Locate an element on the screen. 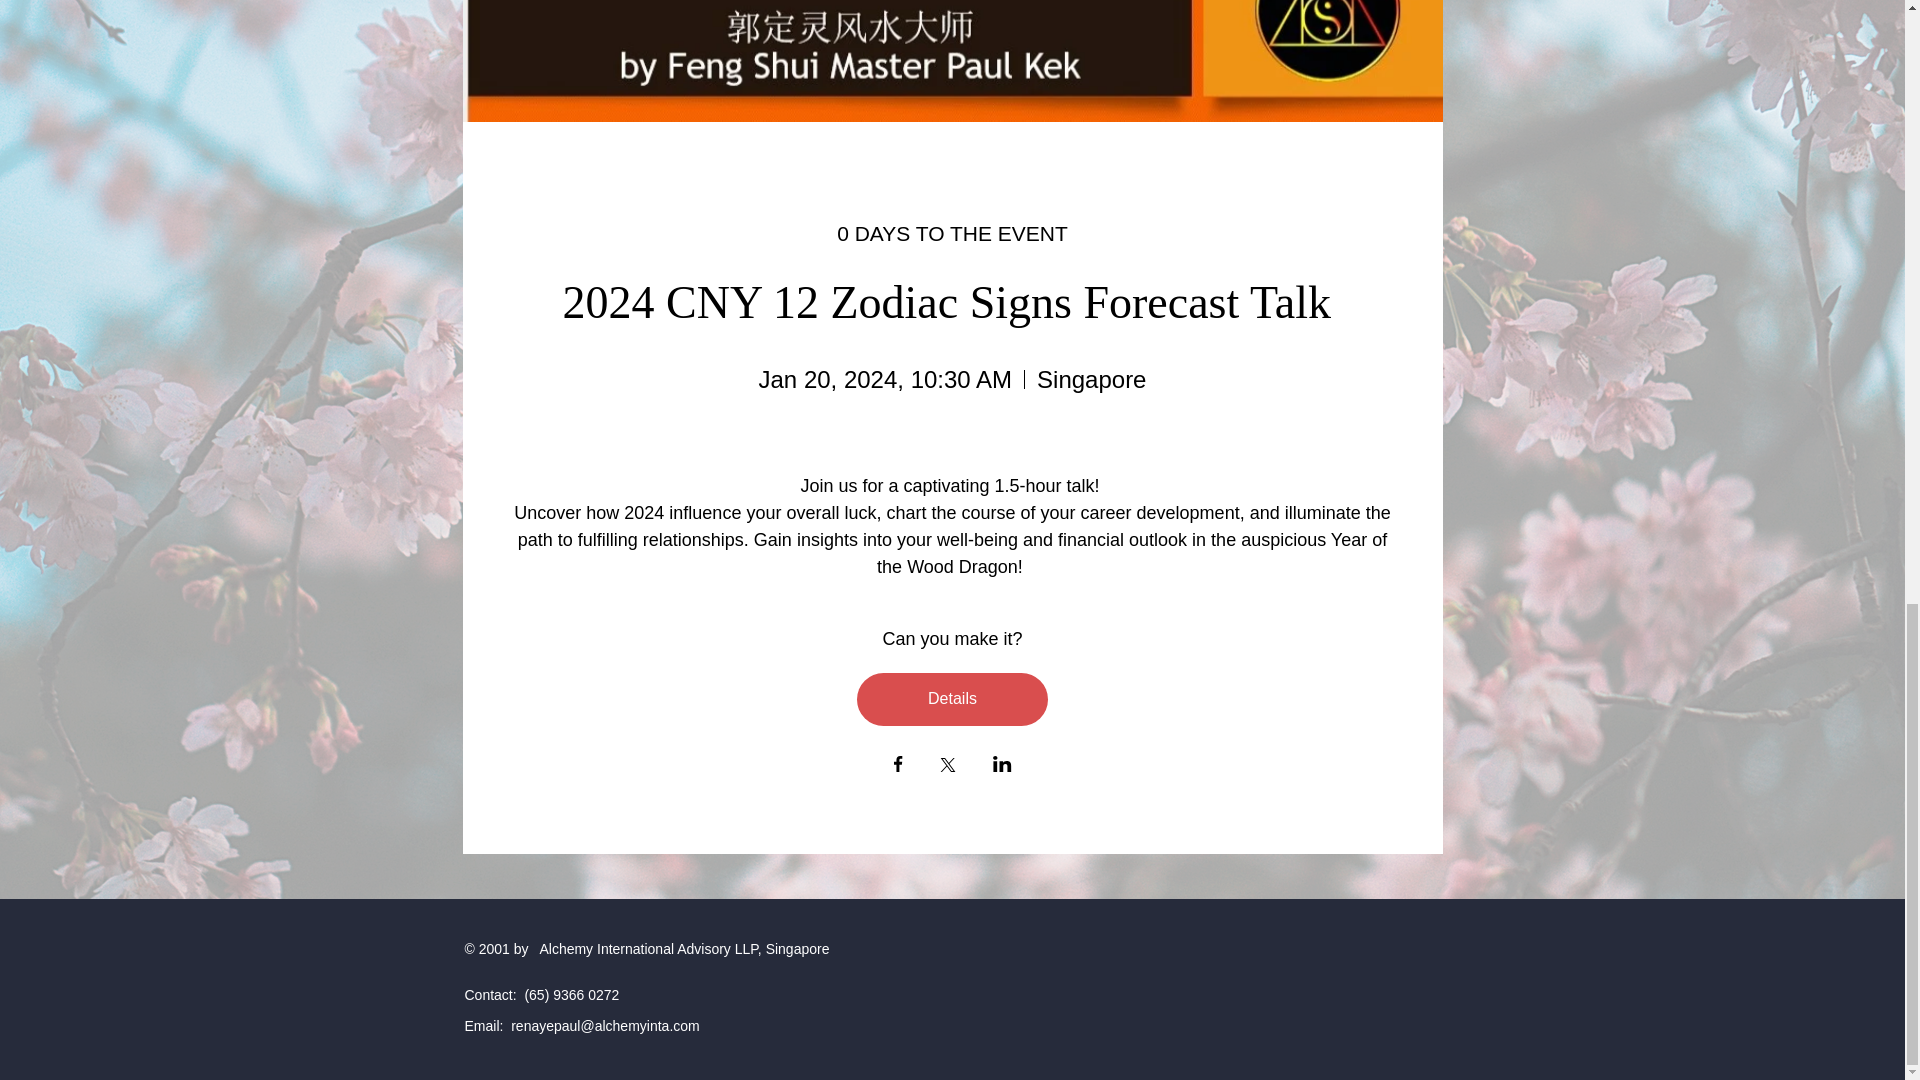  Details is located at coordinates (952, 698).